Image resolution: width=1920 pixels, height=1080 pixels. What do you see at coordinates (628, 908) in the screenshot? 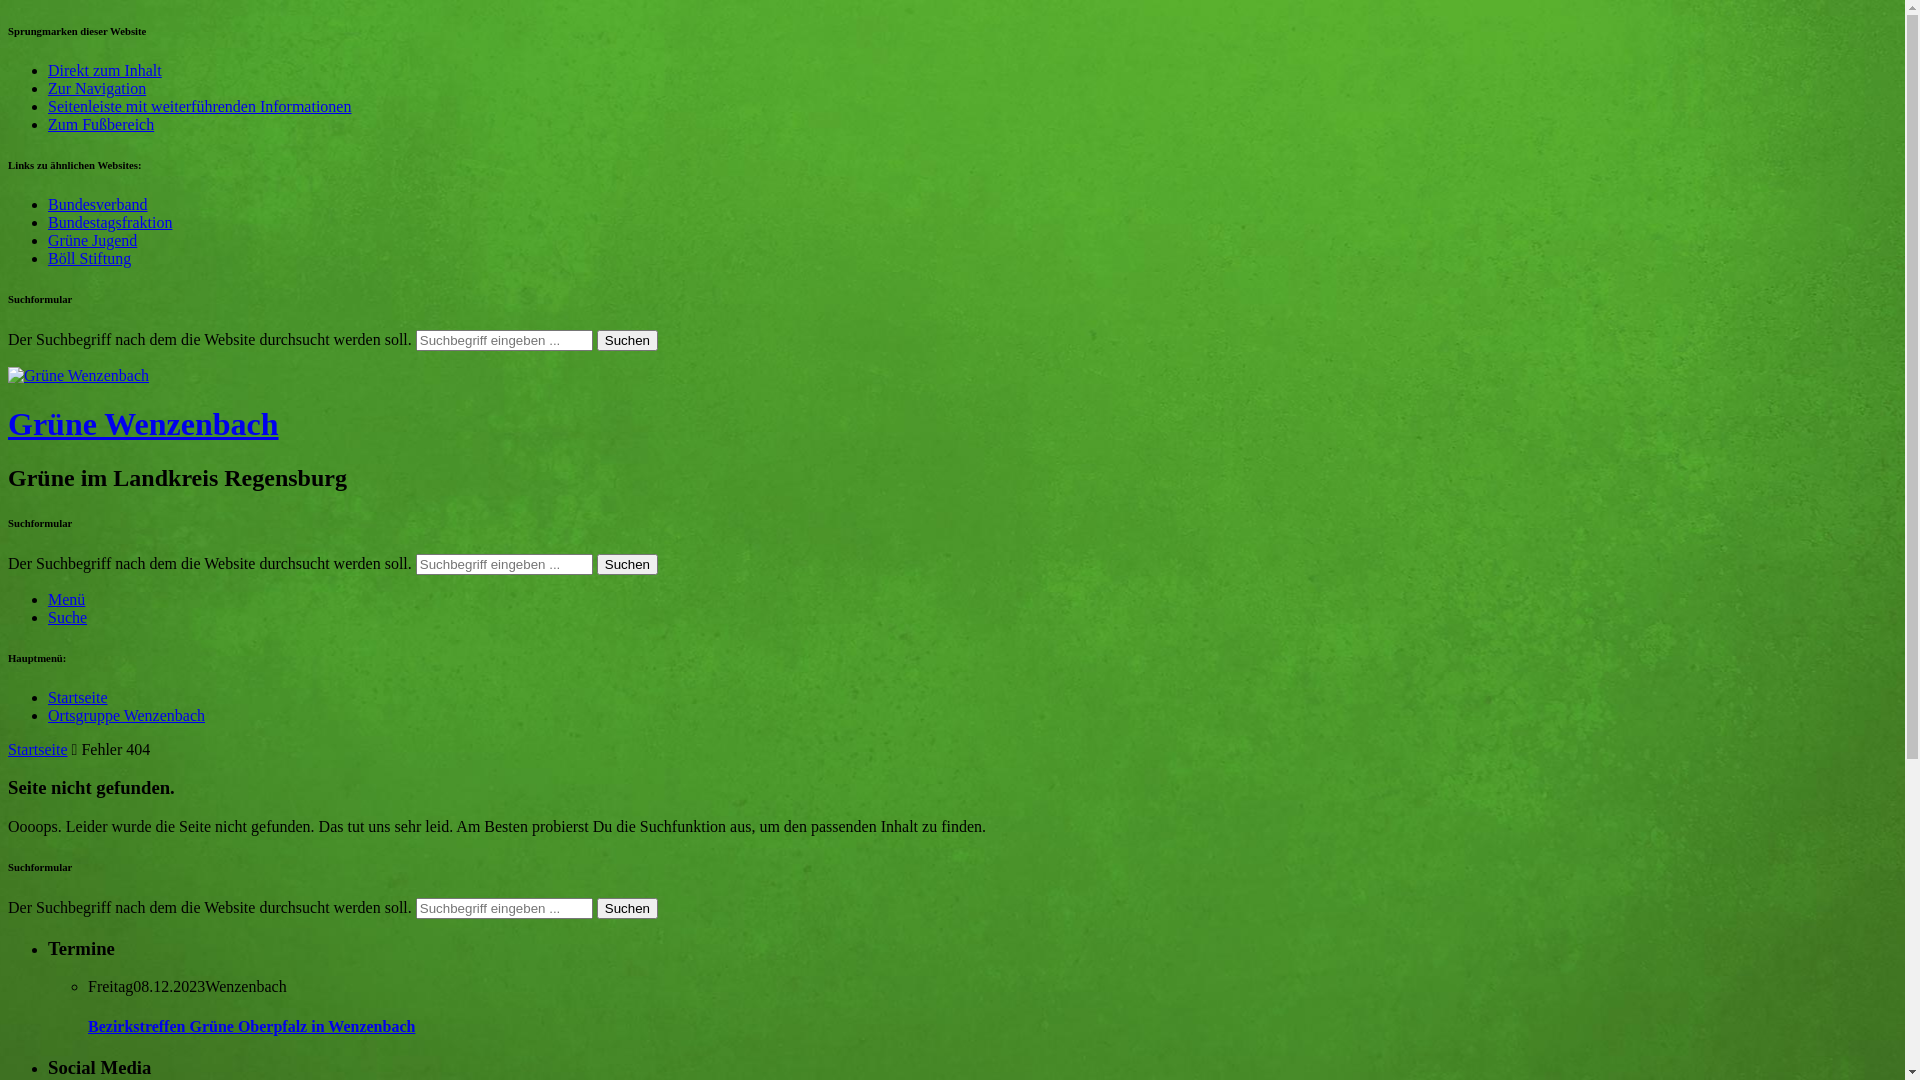
I see `Suchen` at bounding box center [628, 908].